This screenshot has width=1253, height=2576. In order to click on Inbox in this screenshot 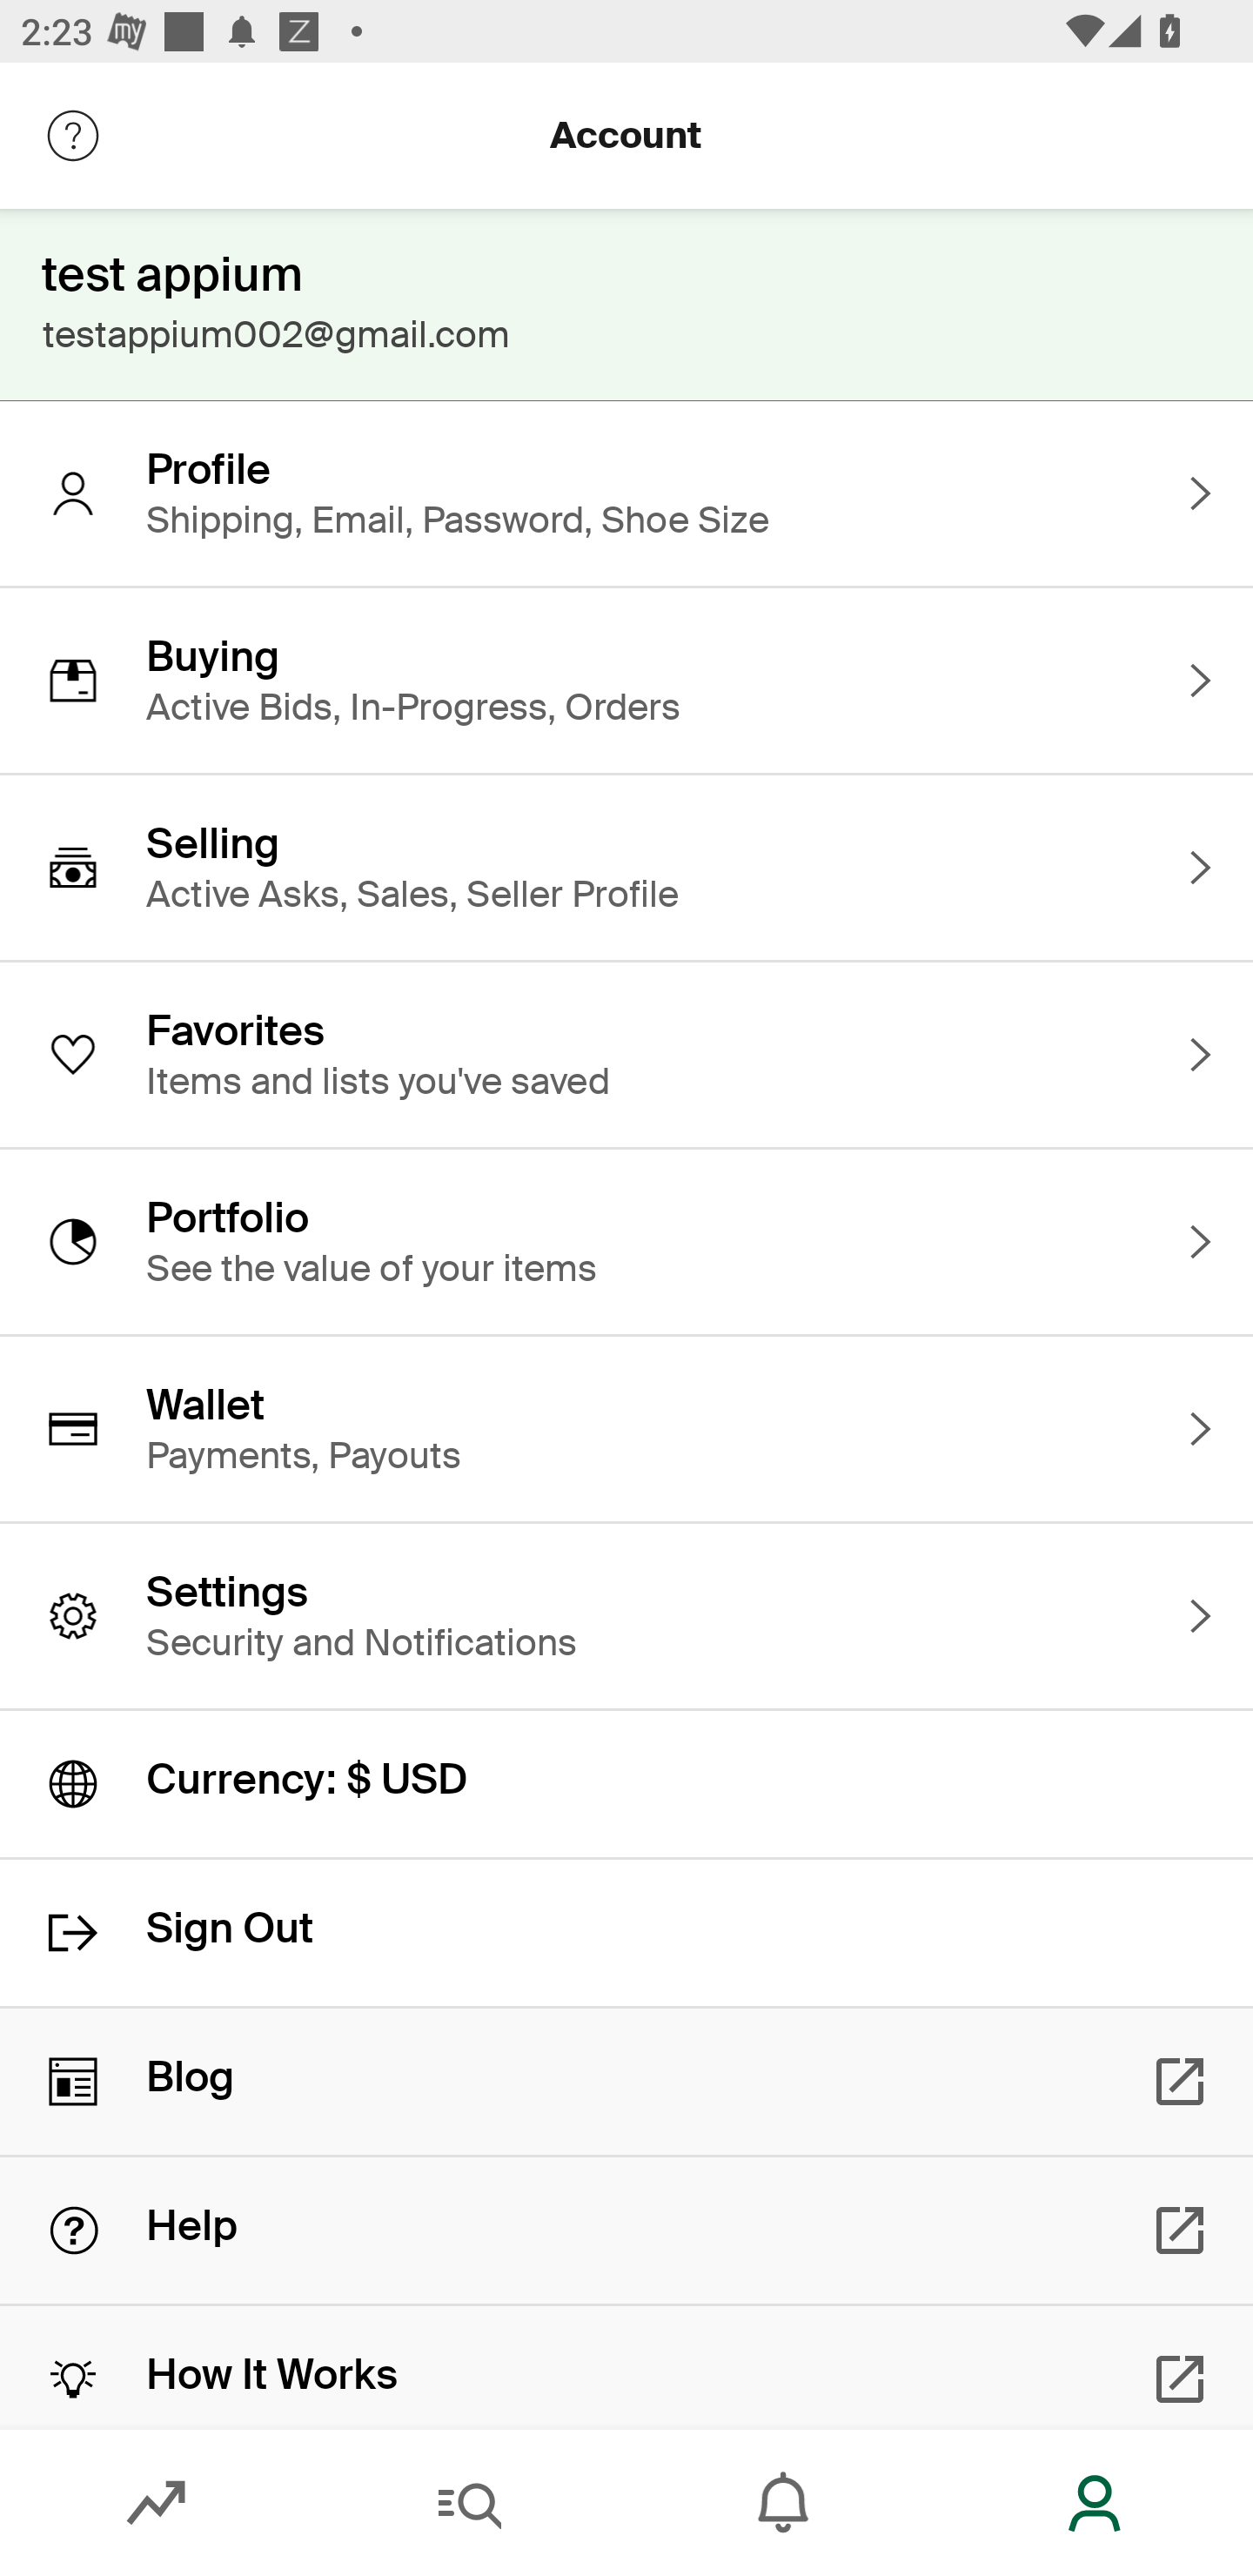, I will do `click(783, 2503)`.